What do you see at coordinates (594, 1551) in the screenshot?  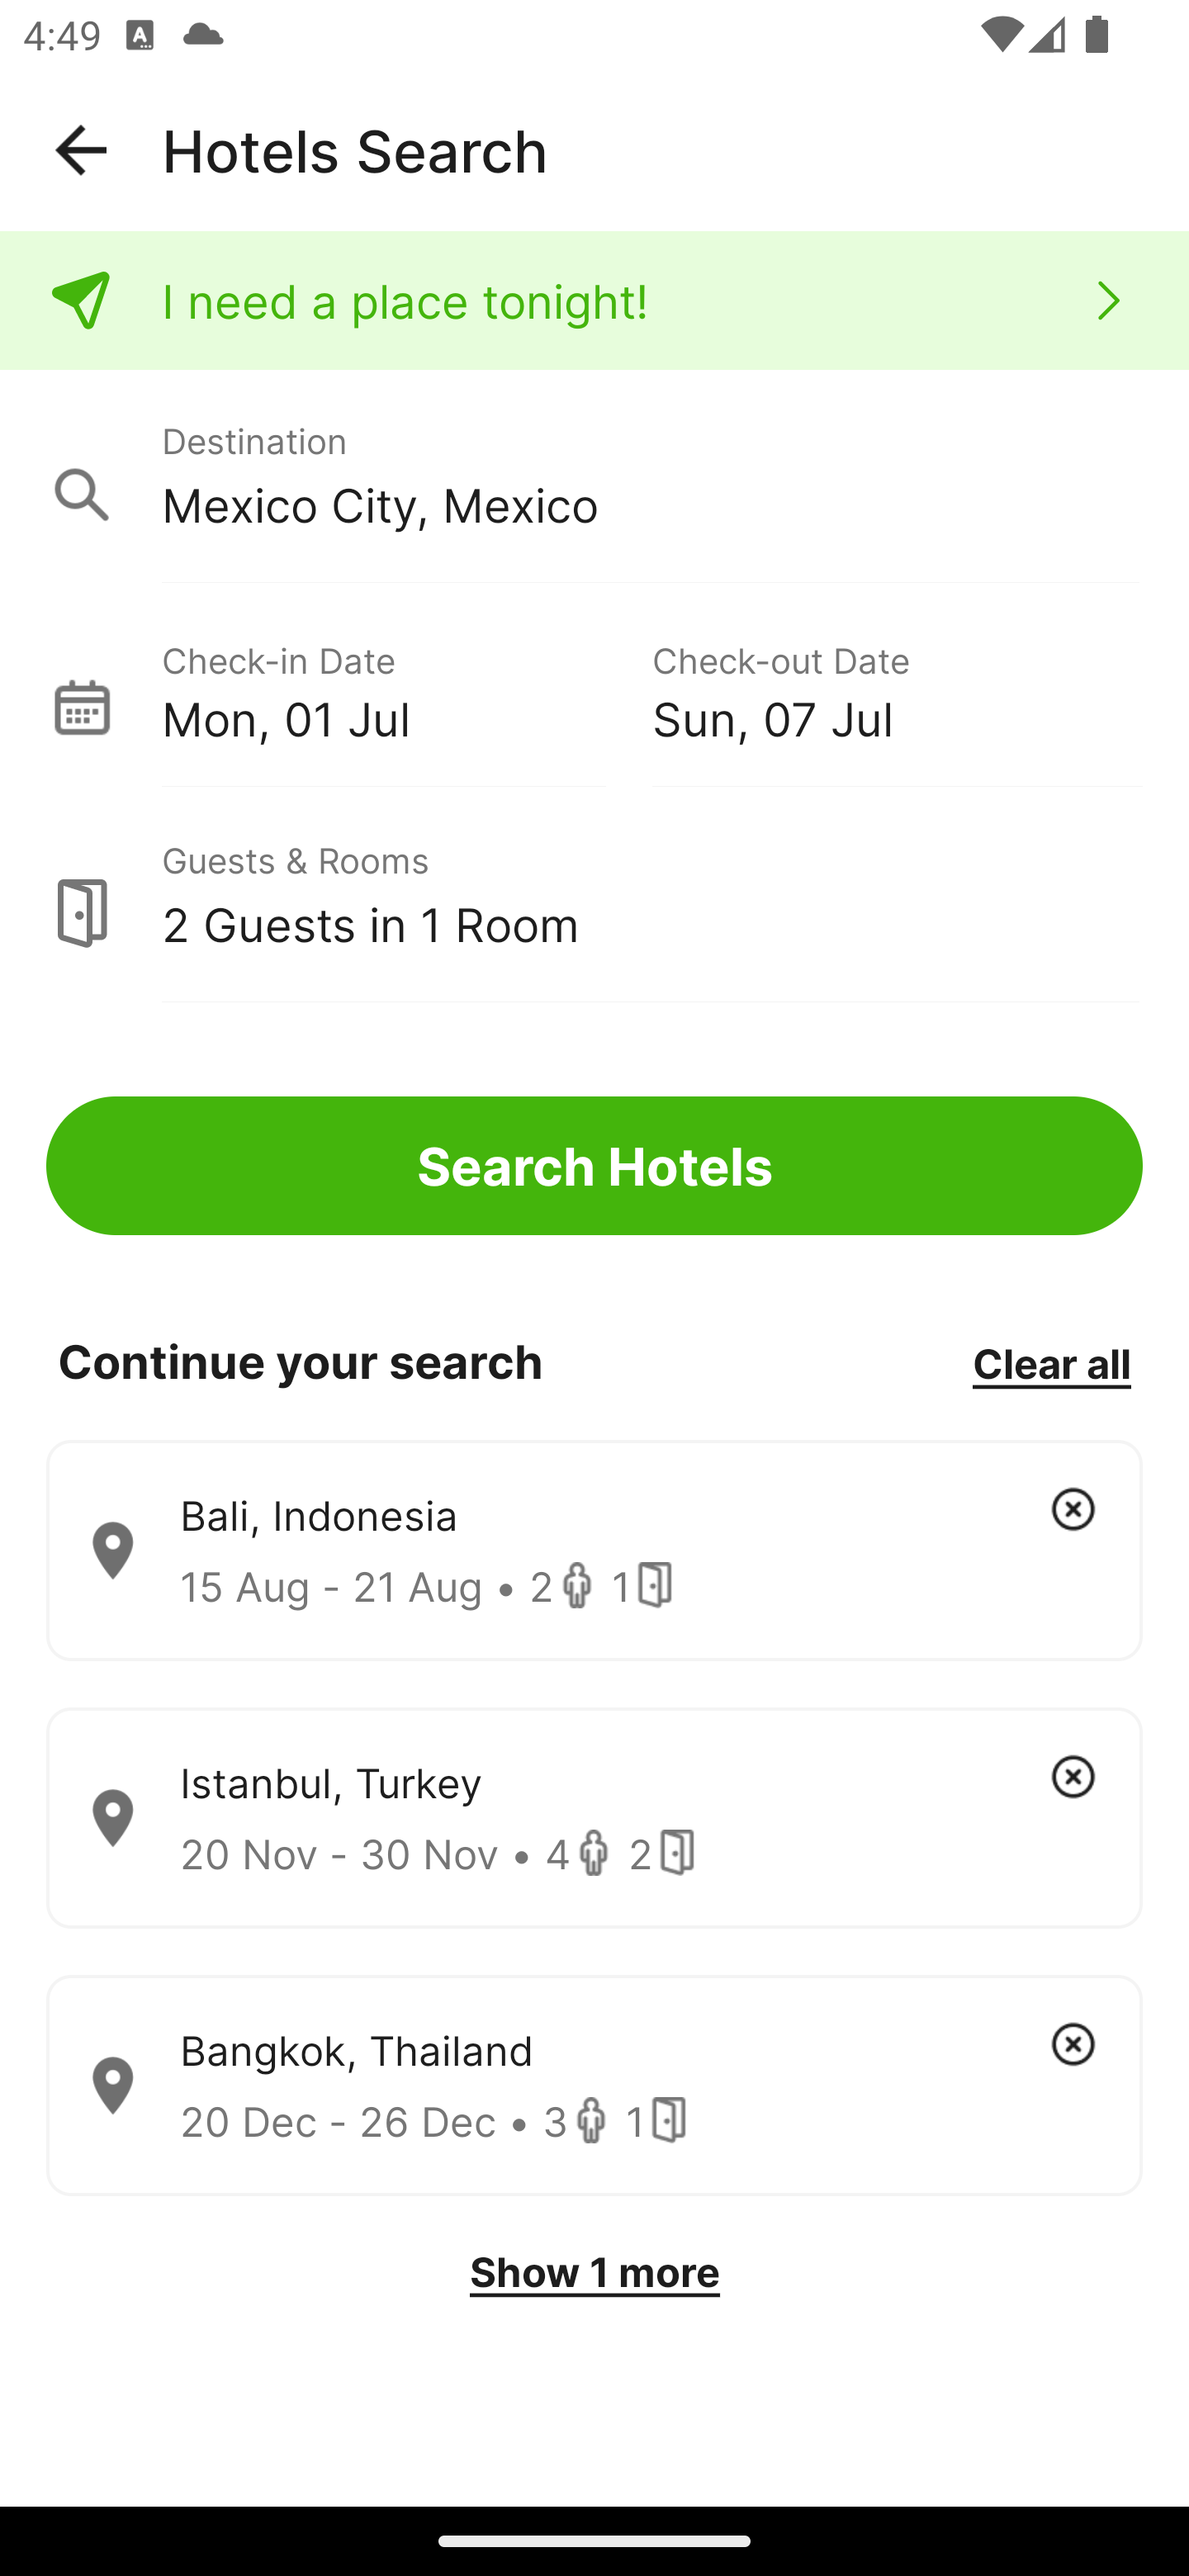 I see `Bali, Indonesia 15 Aug - 21 Aug • 2  1 ` at bounding box center [594, 1551].